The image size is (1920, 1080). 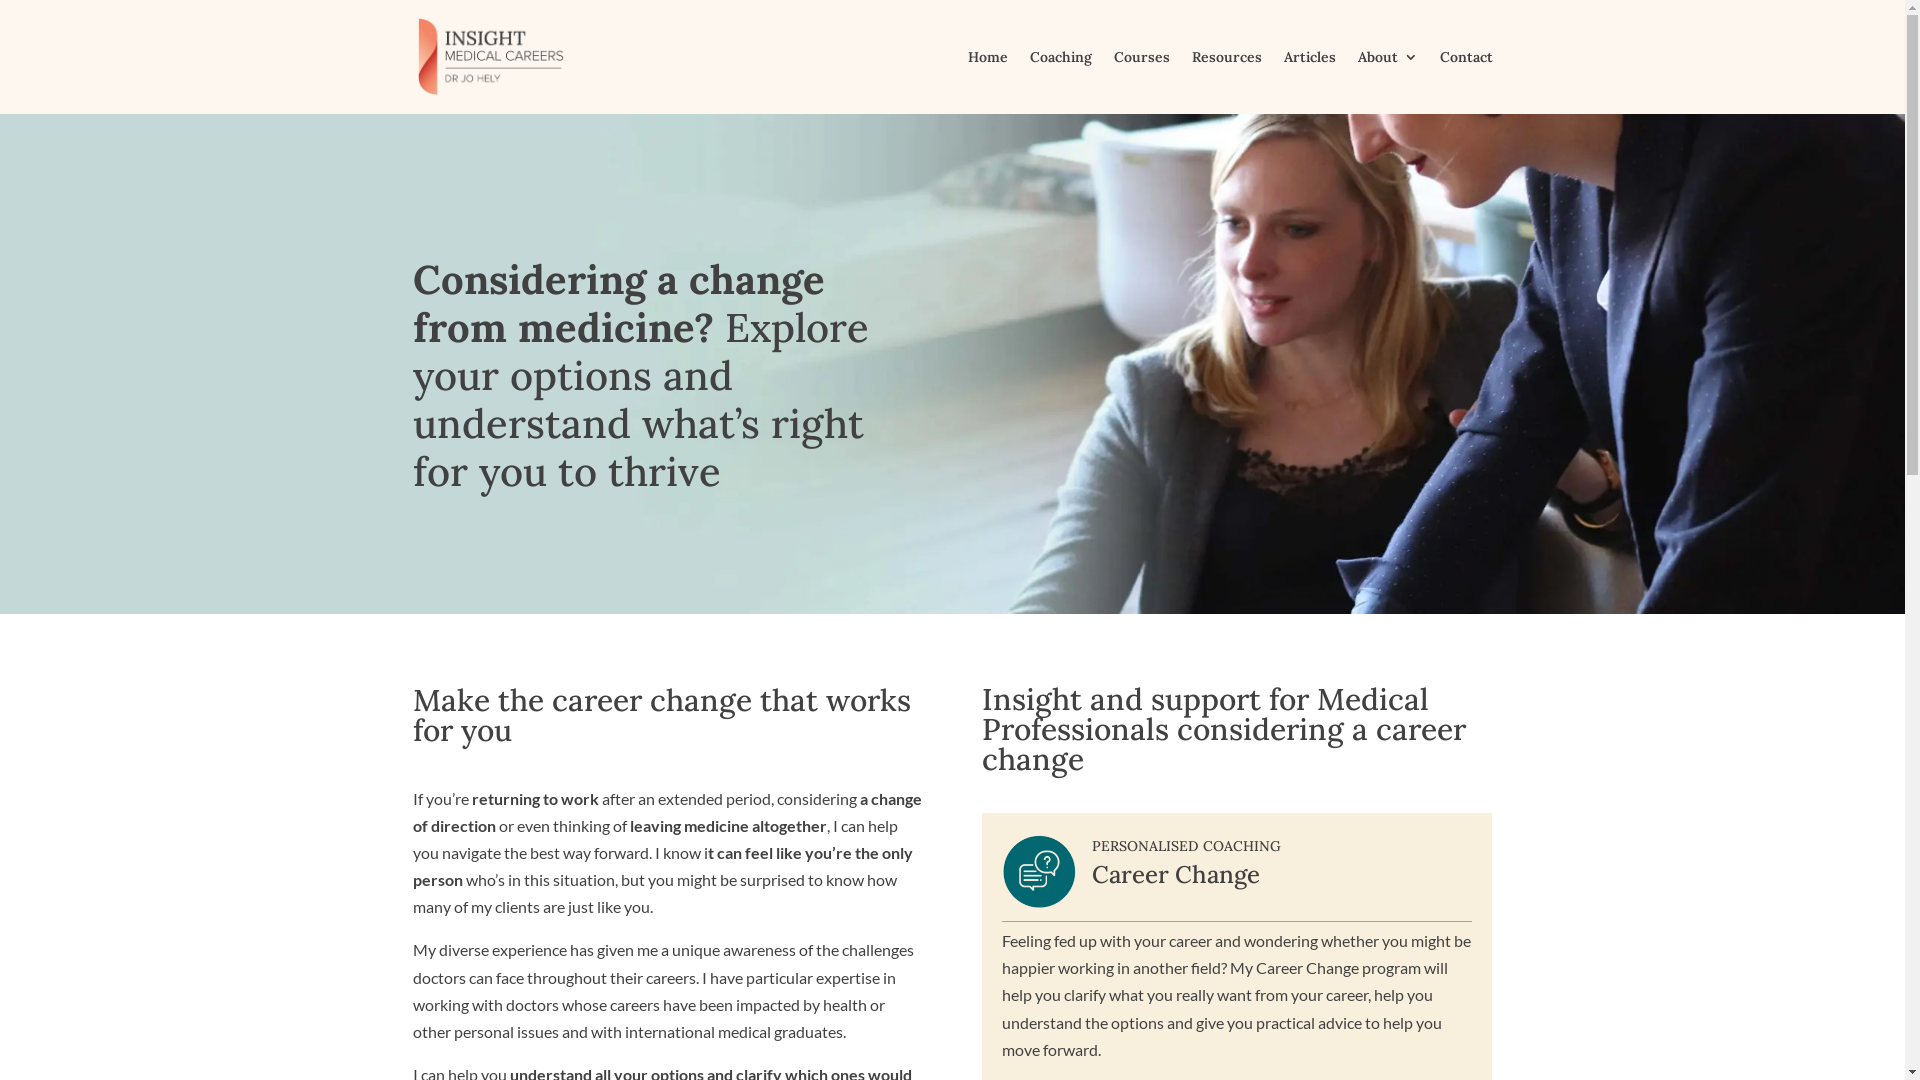 I want to click on Home, so click(x=988, y=82).